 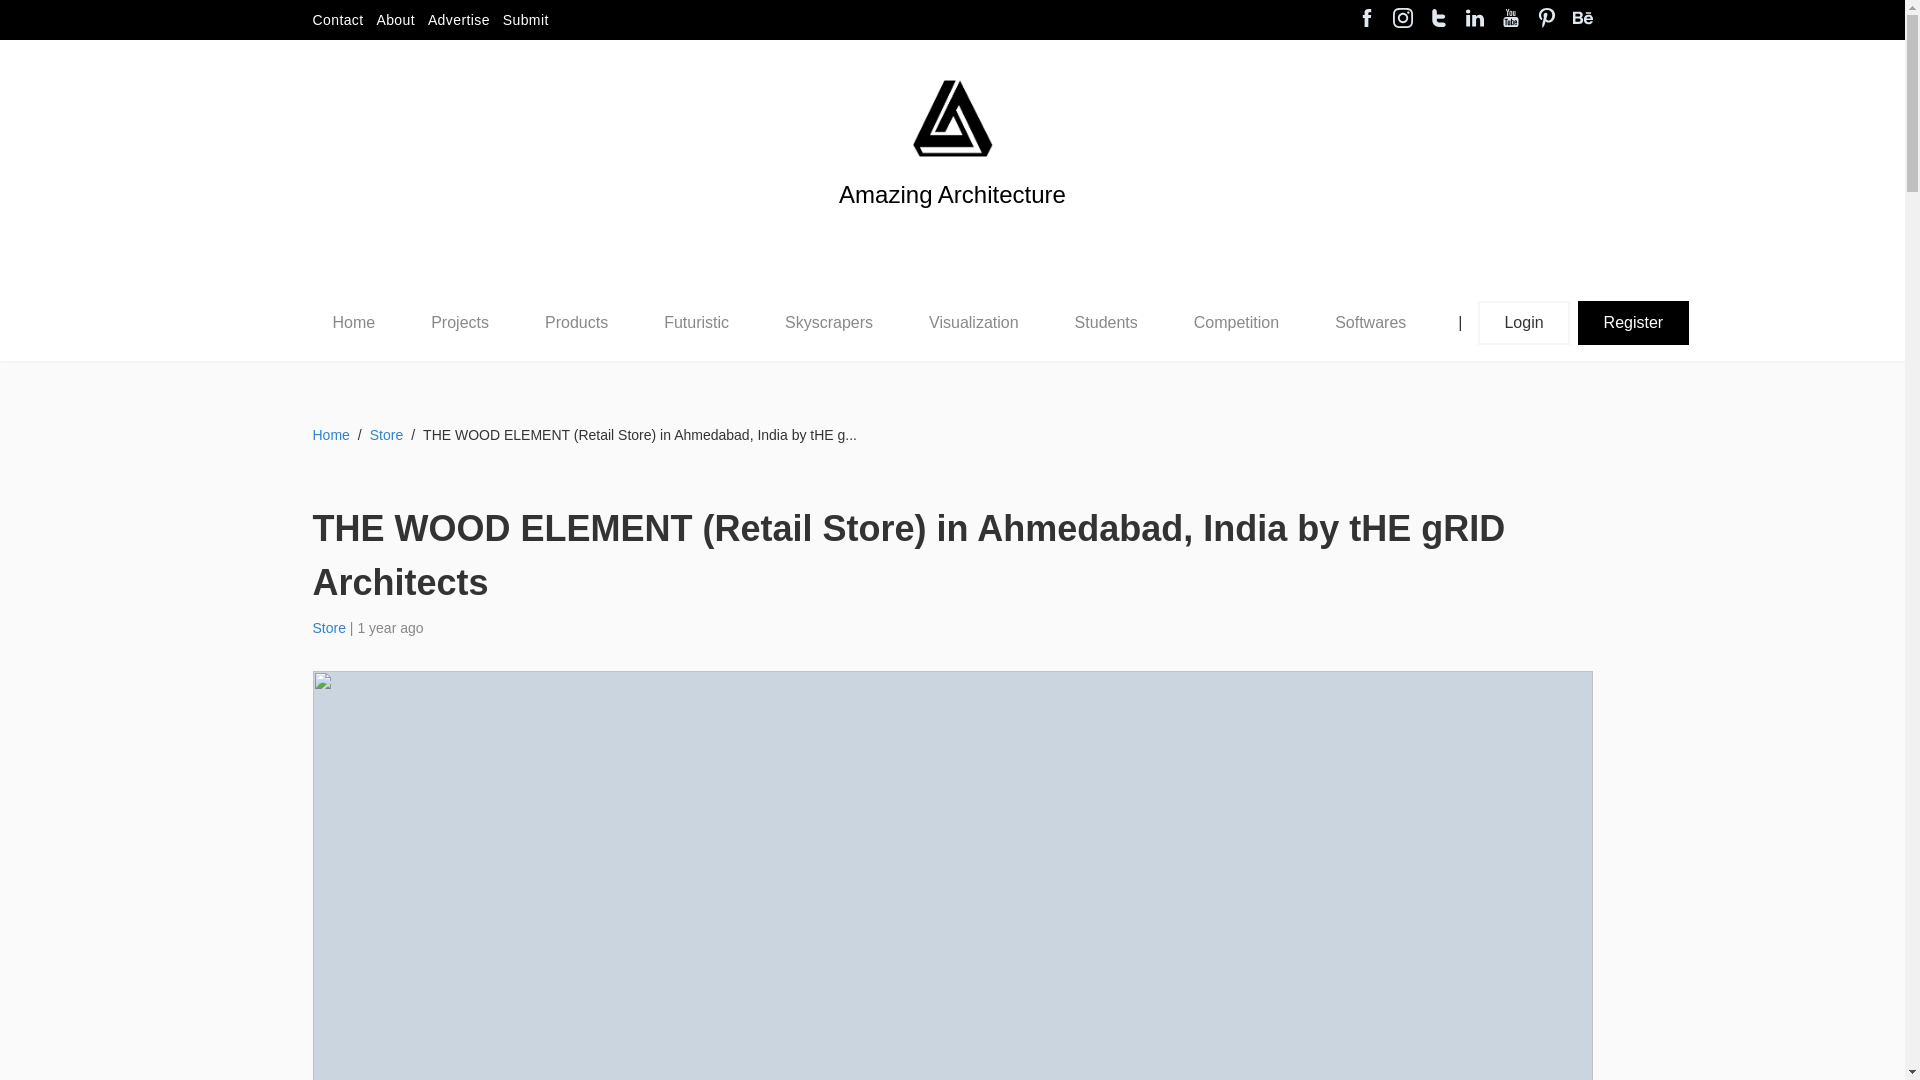 What do you see at coordinates (1438, 20) in the screenshot?
I see `follow us on twitter` at bounding box center [1438, 20].